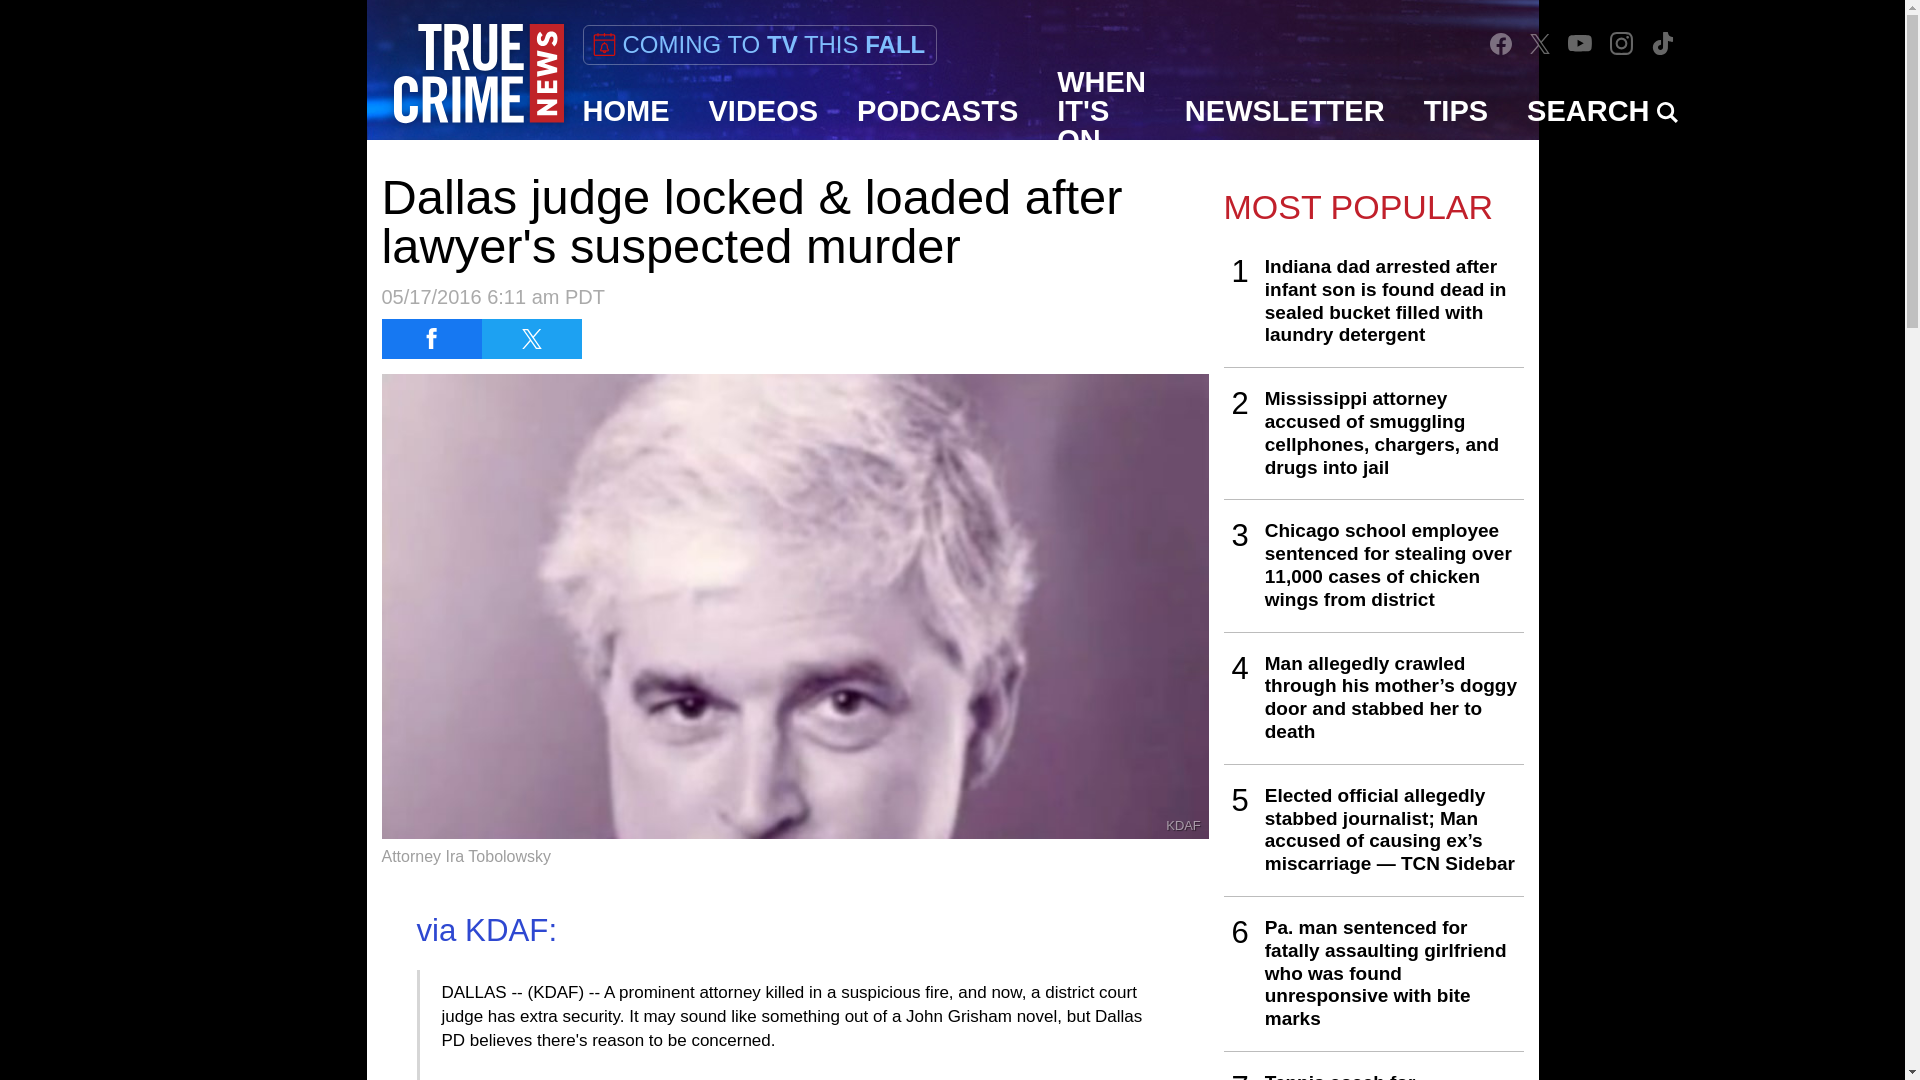  What do you see at coordinates (1662, 42) in the screenshot?
I see `TikTok` at bounding box center [1662, 42].